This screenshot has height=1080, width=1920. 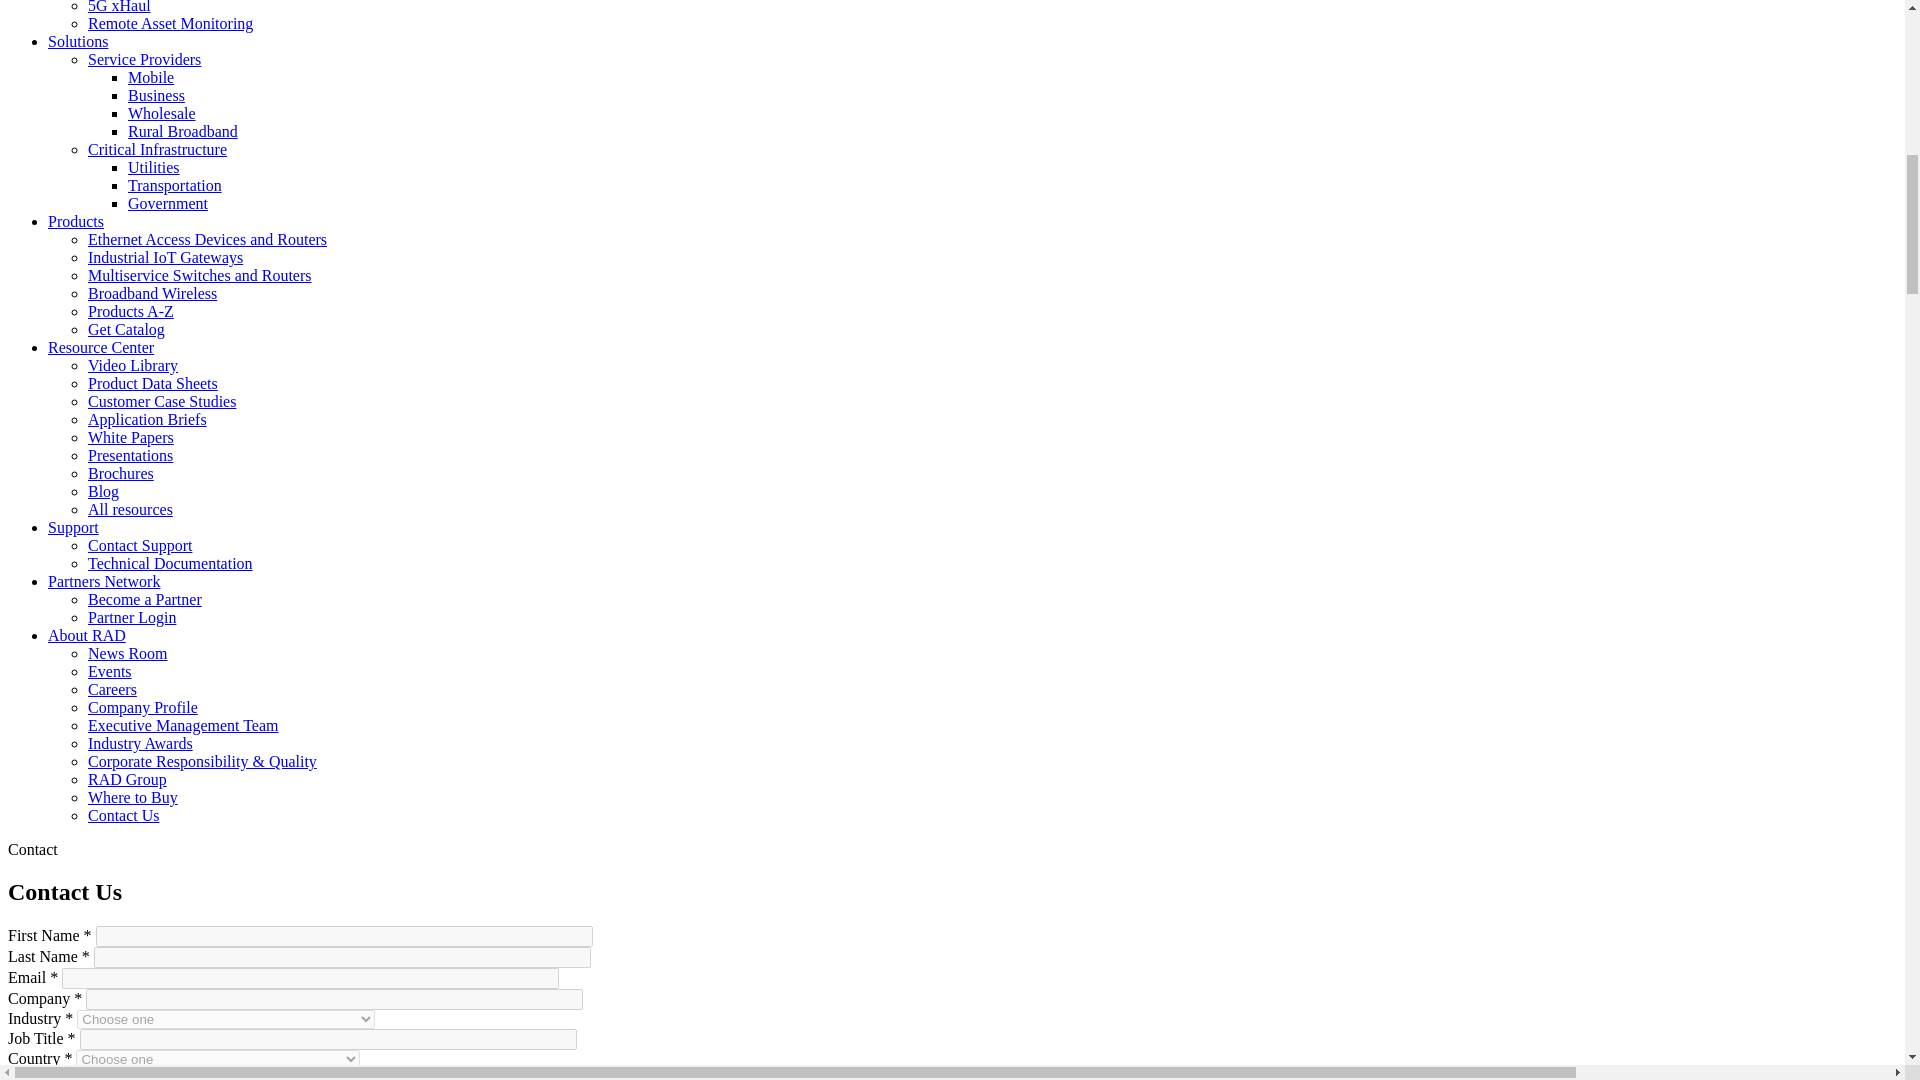 What do you see at coordinates (68, 1058) in the screenshot?
I see `This field is required.` at bounding box center [68, 1058].